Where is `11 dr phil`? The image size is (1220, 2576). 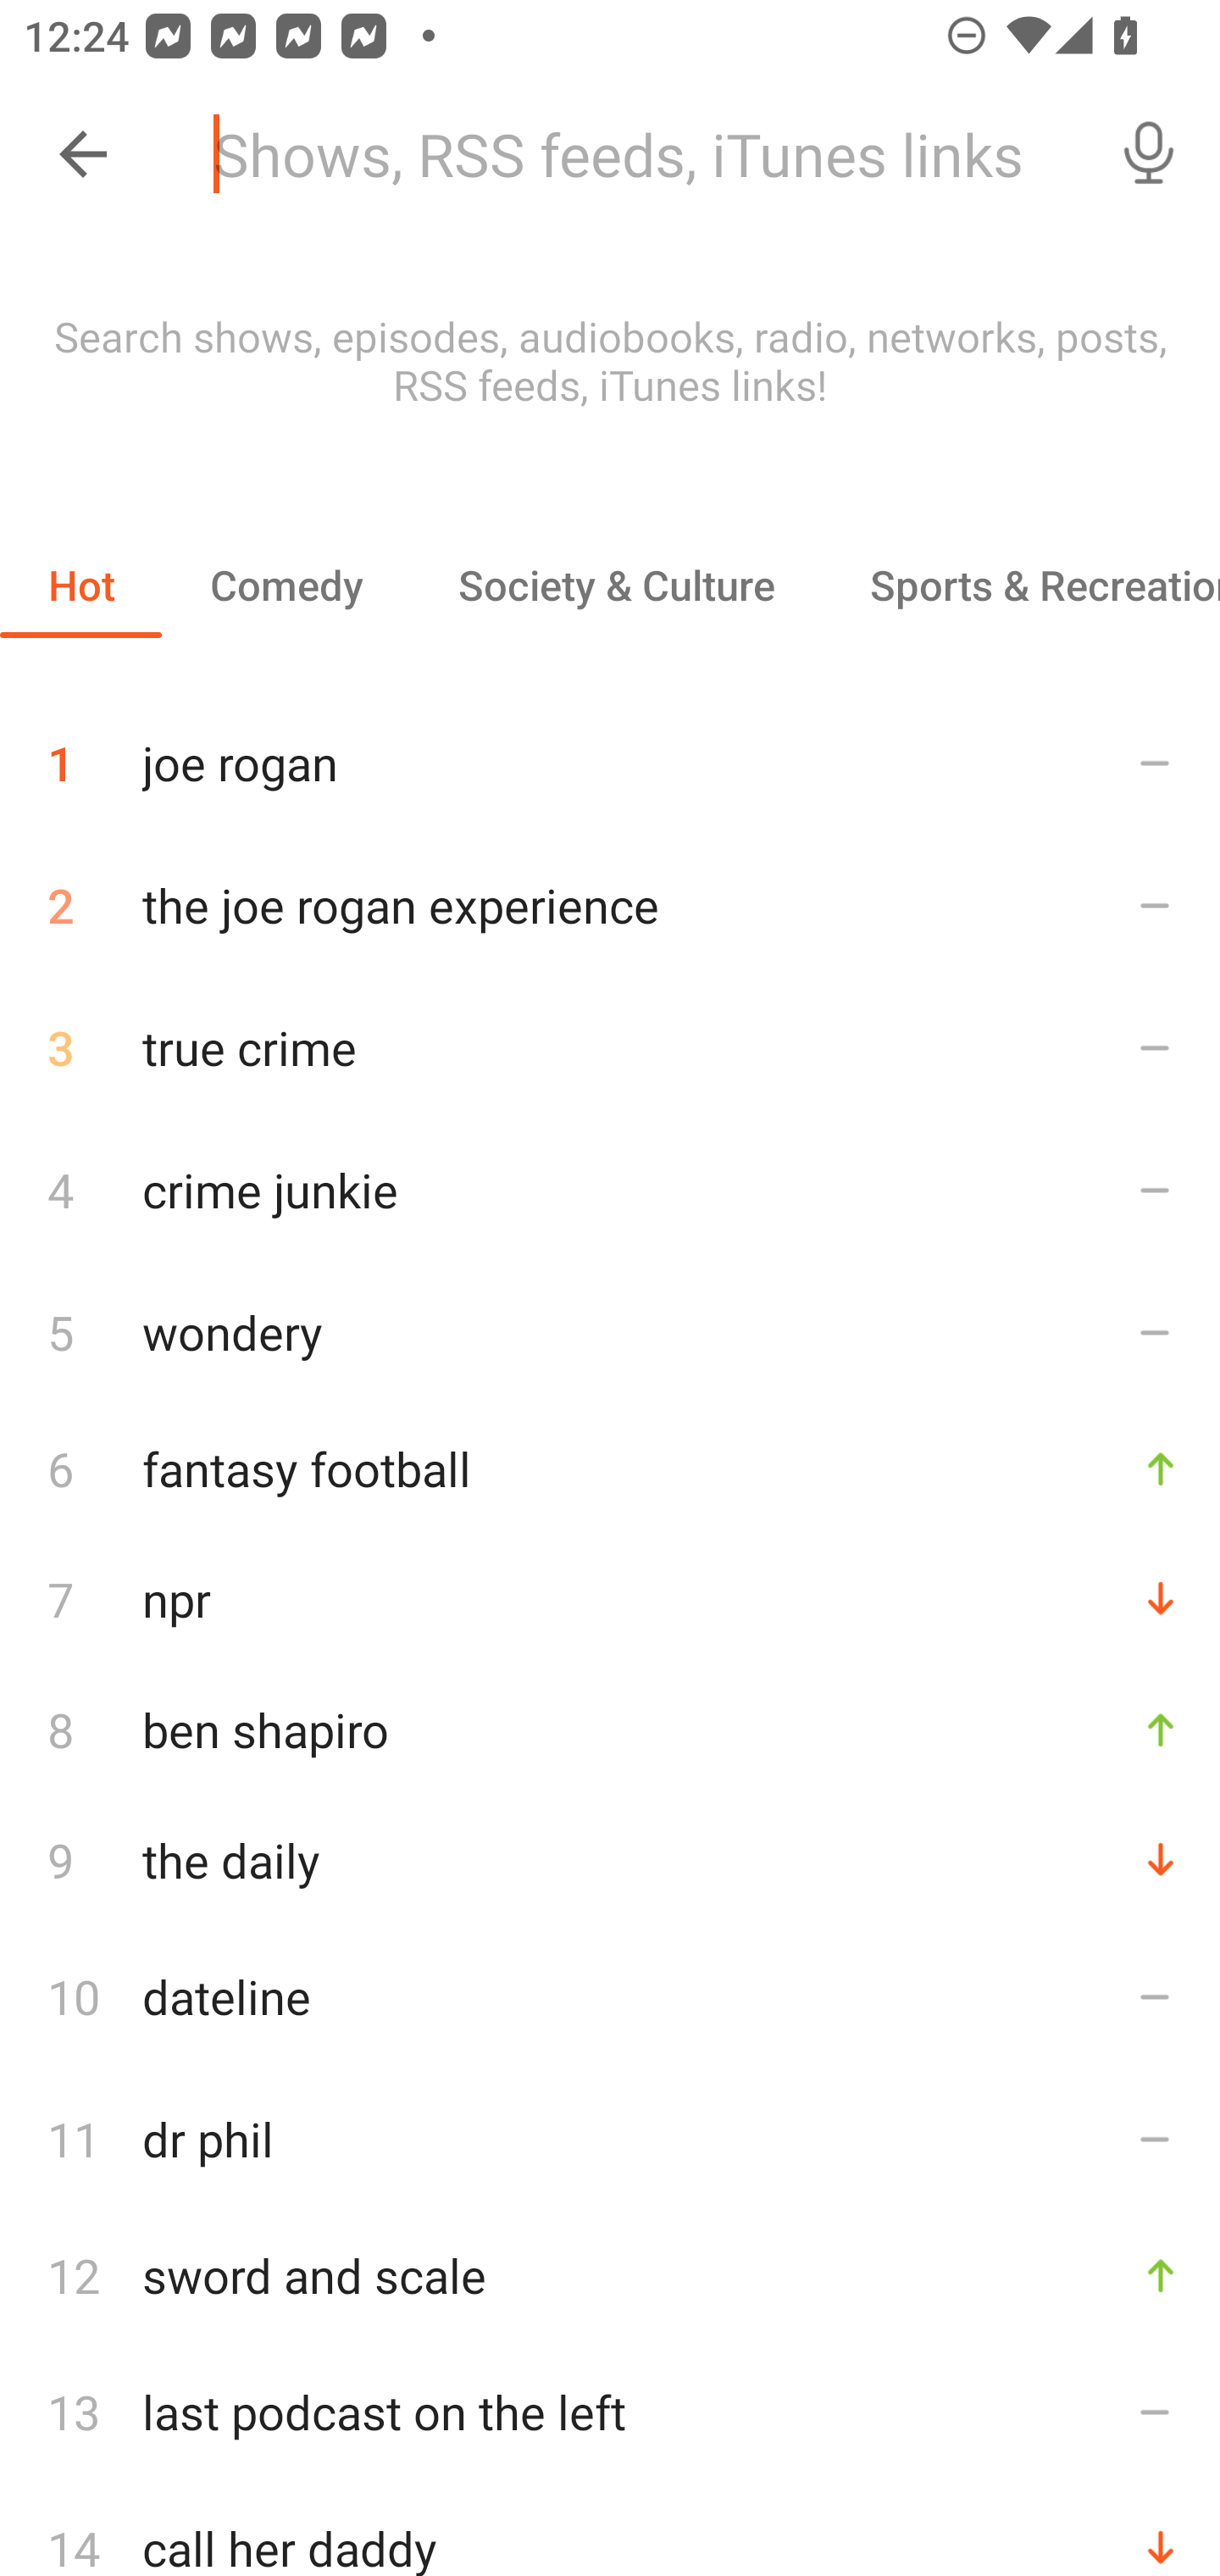 11 dr phil is located at coordinates (610, 2139).